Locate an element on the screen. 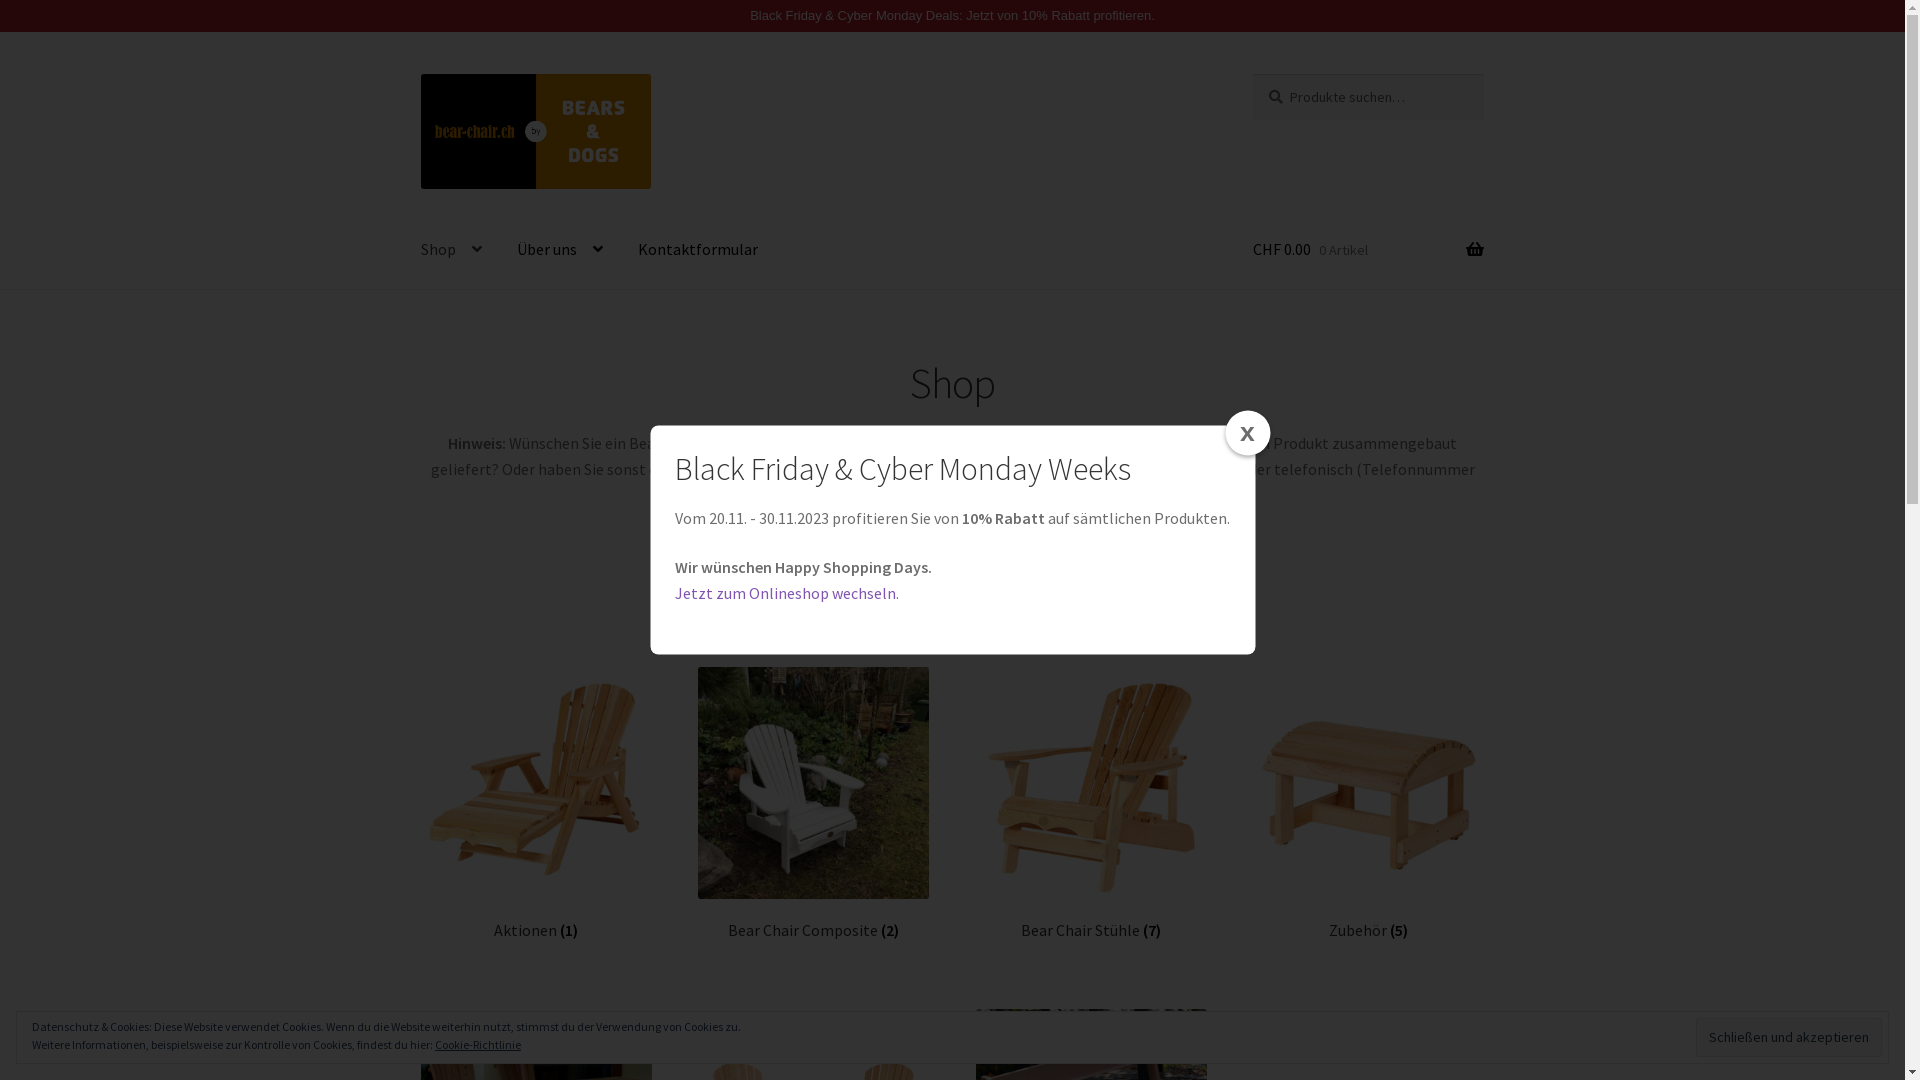 Image resolution: width=1920 pixels, height=1080 pixels. Suche is located at coordinates (1252, 74).